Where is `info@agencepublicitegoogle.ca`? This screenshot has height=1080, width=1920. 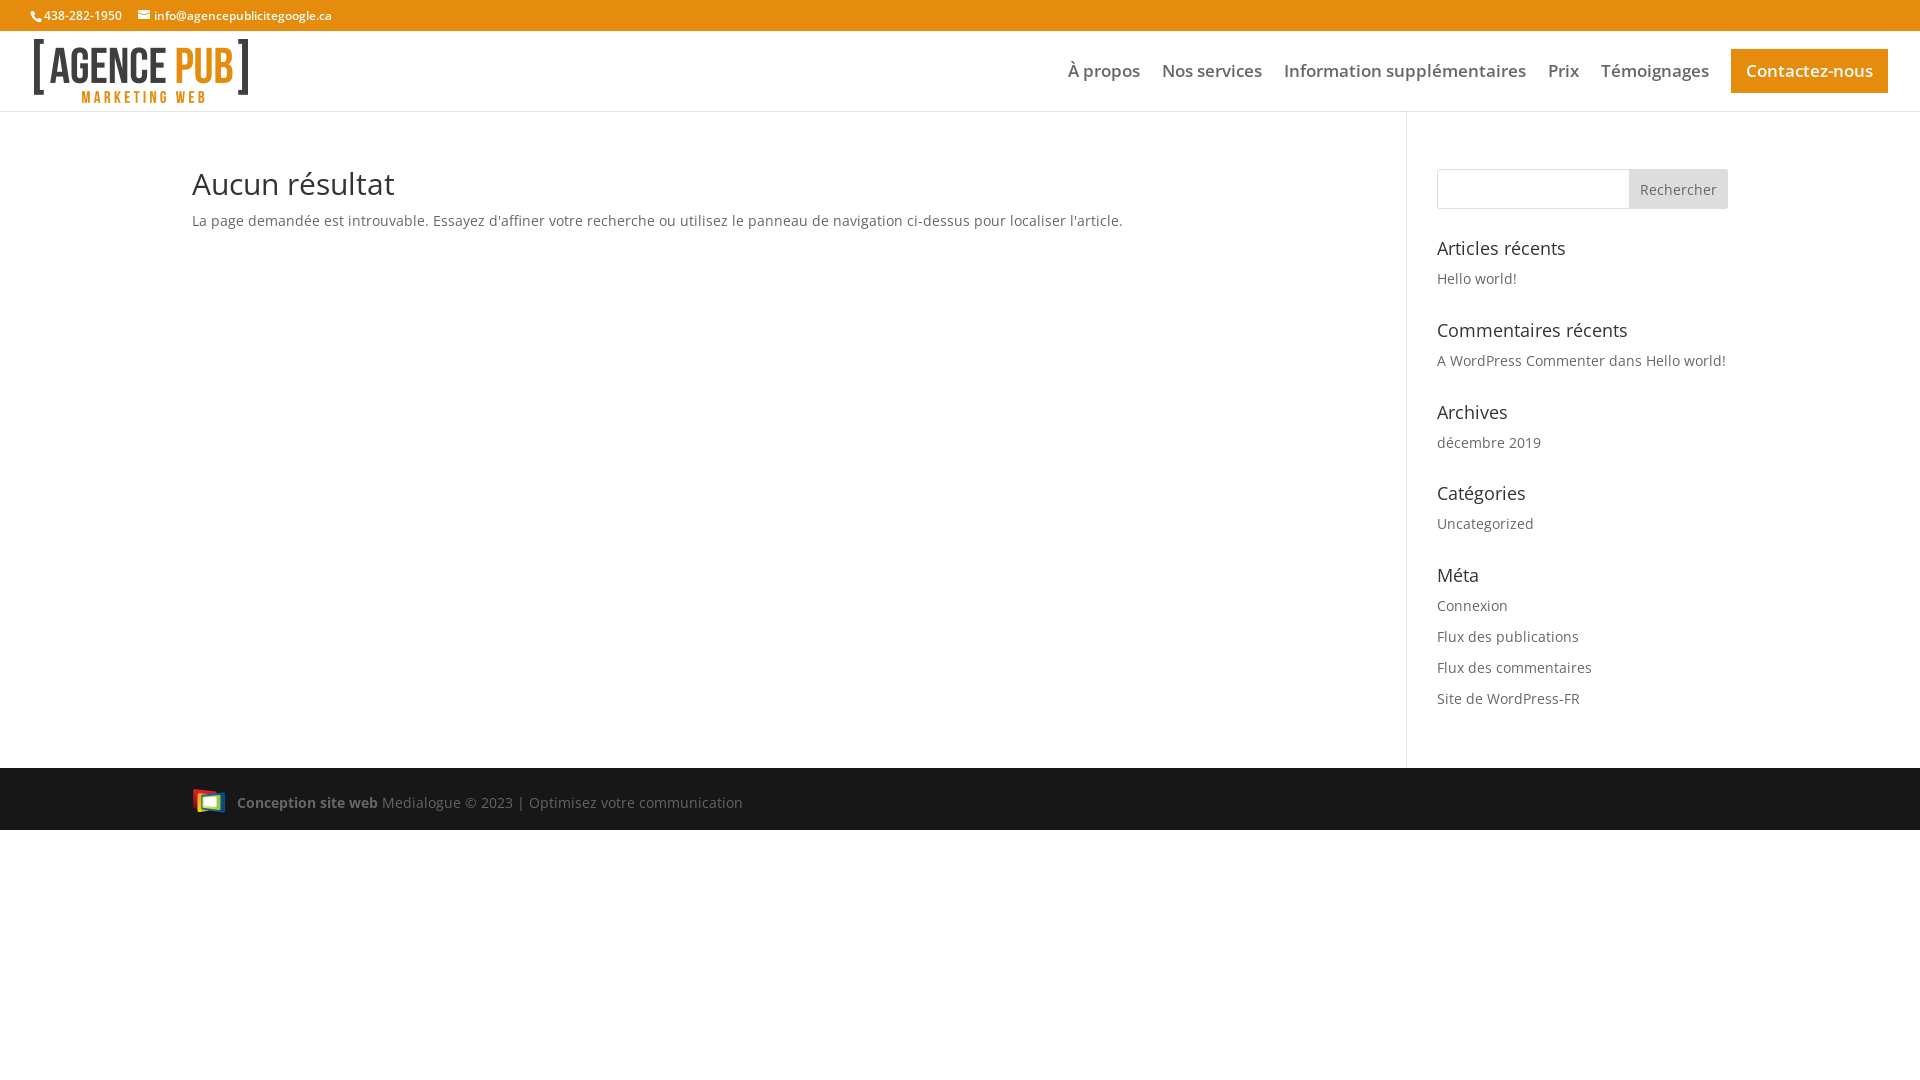 info@agencepublicitegoogle.ca is located at coordinates (235, 16).